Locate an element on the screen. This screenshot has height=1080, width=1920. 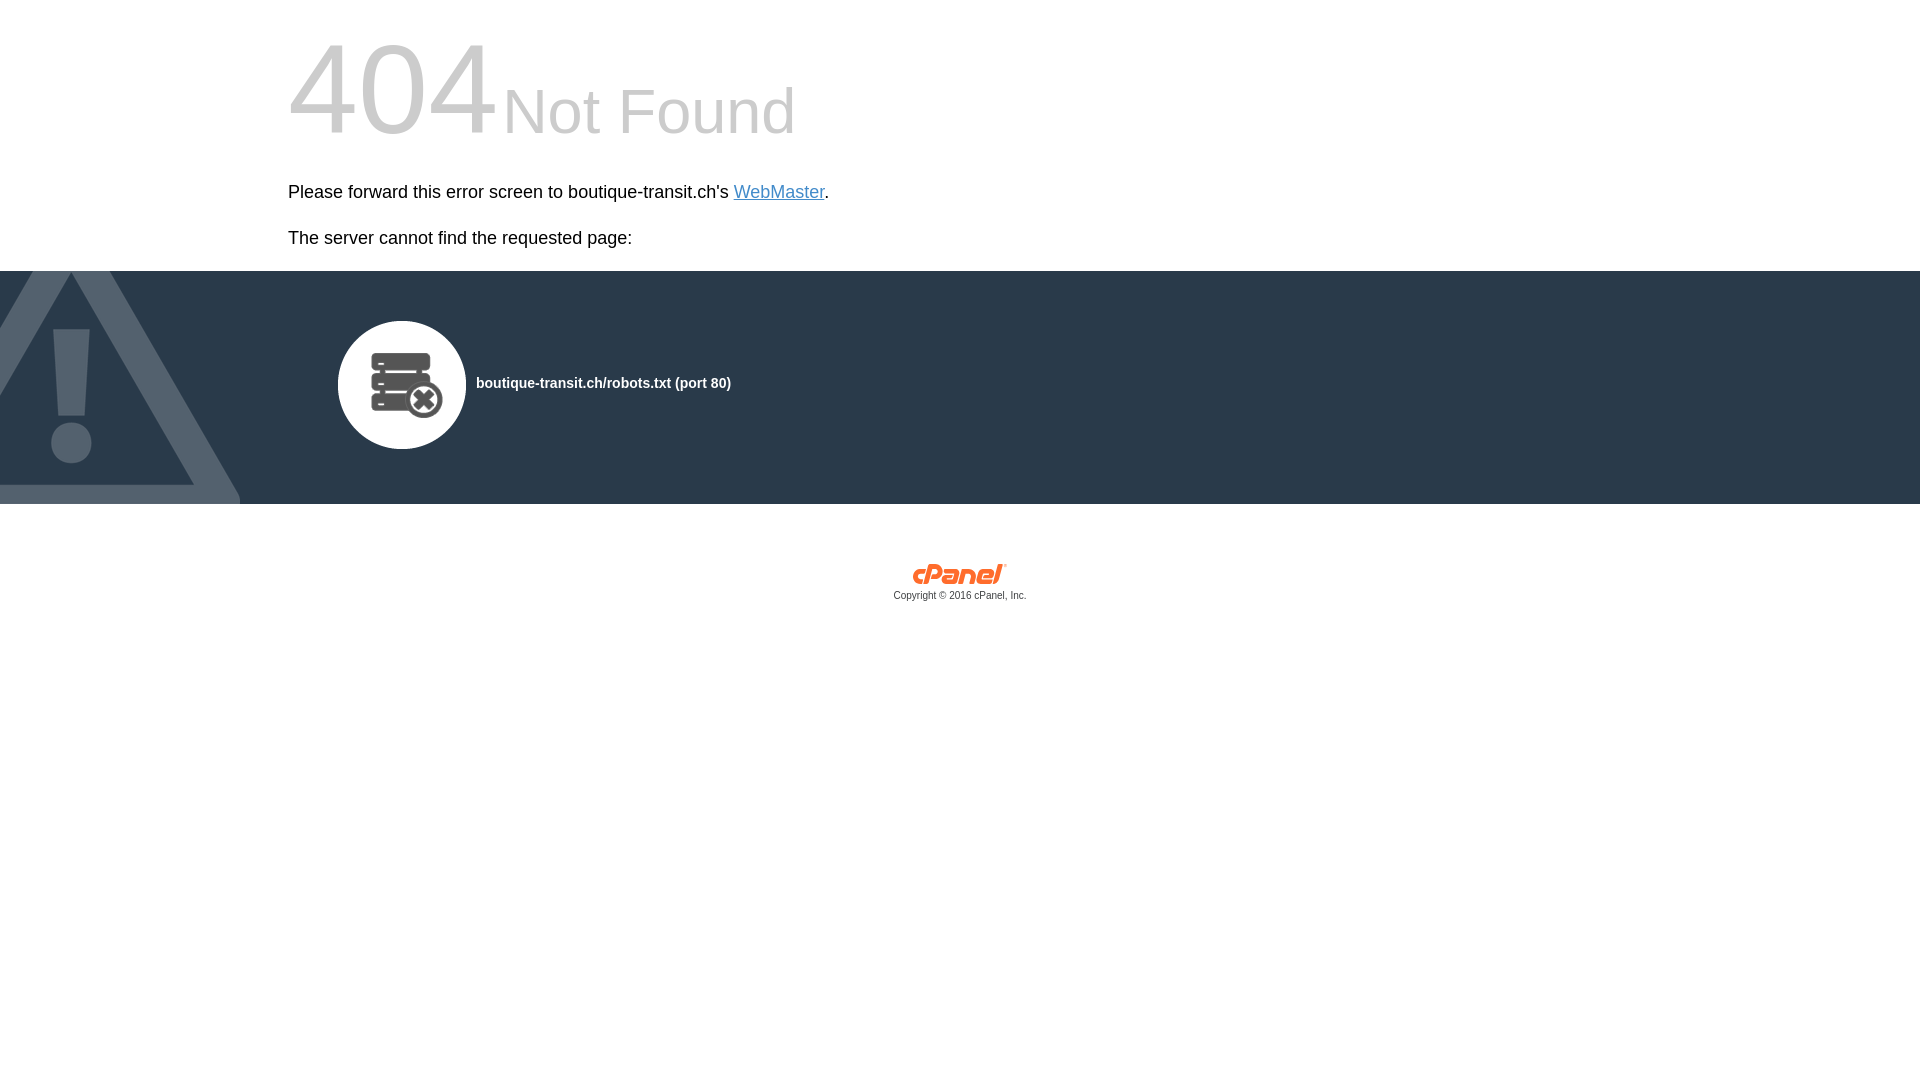
WebMaster is located at coordinates (780, 192).